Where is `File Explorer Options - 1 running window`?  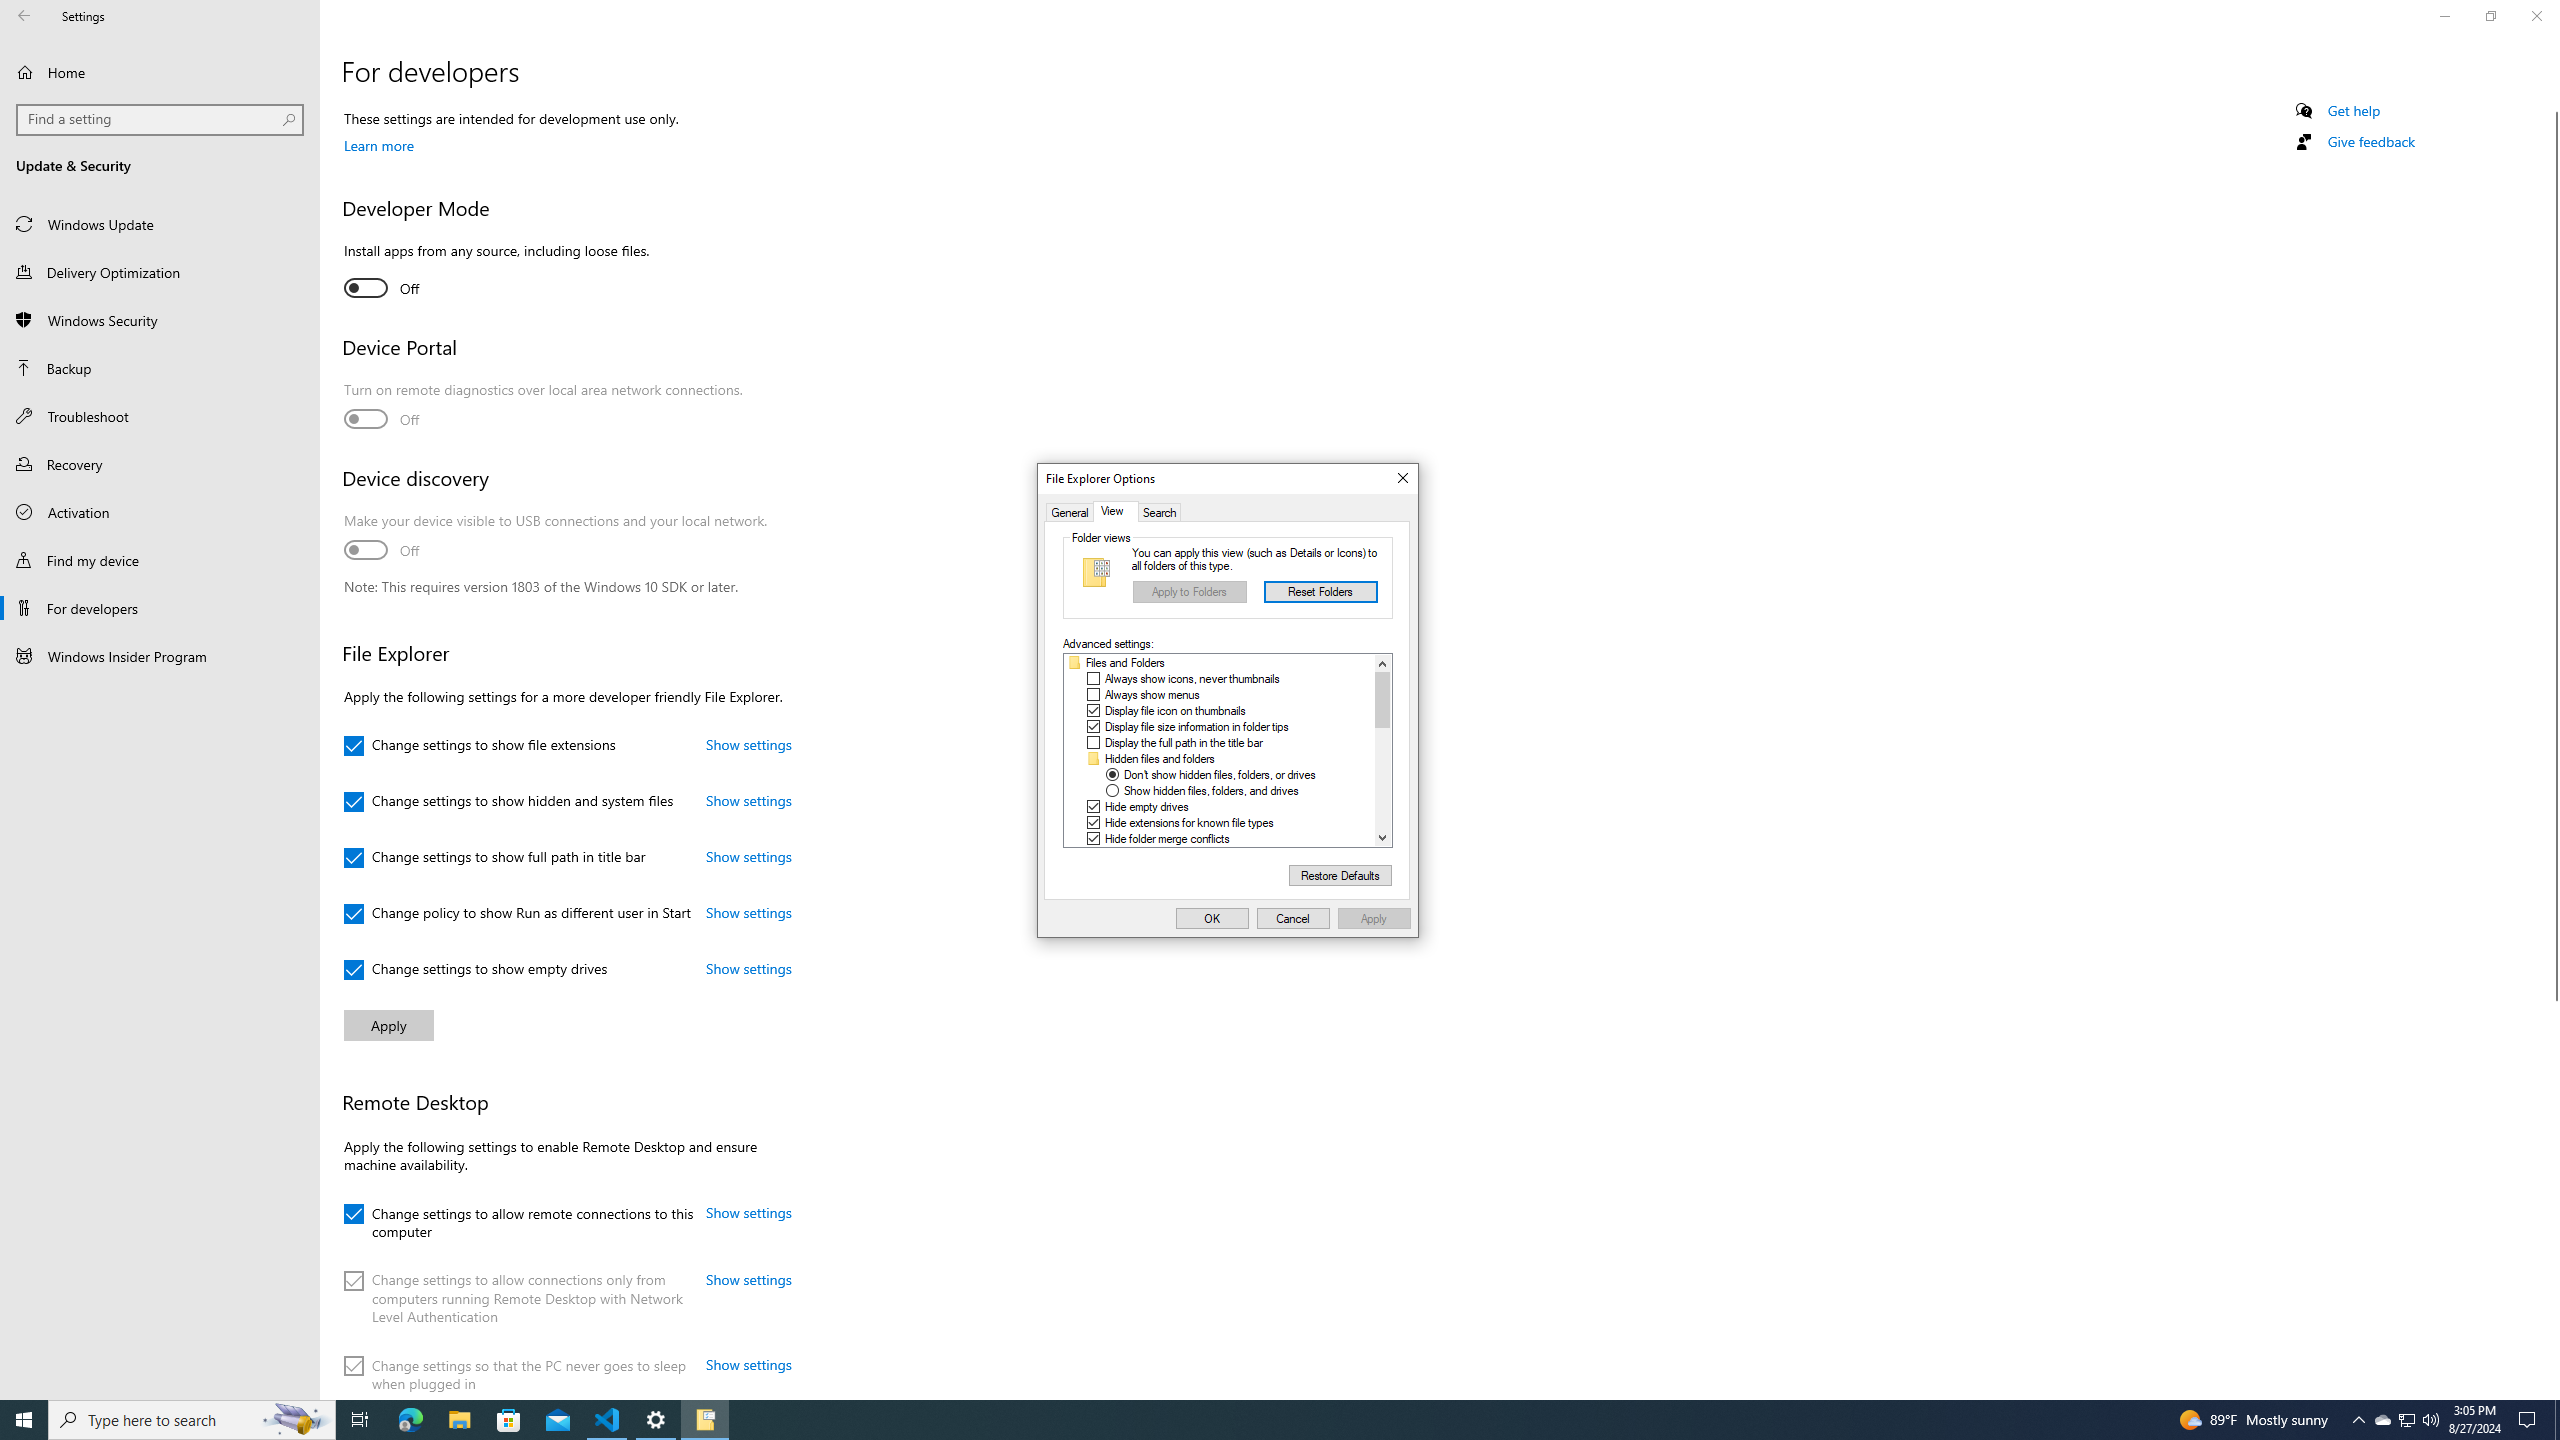
File Explorer Options - 1 running window is located at coordinates (704, 1420).